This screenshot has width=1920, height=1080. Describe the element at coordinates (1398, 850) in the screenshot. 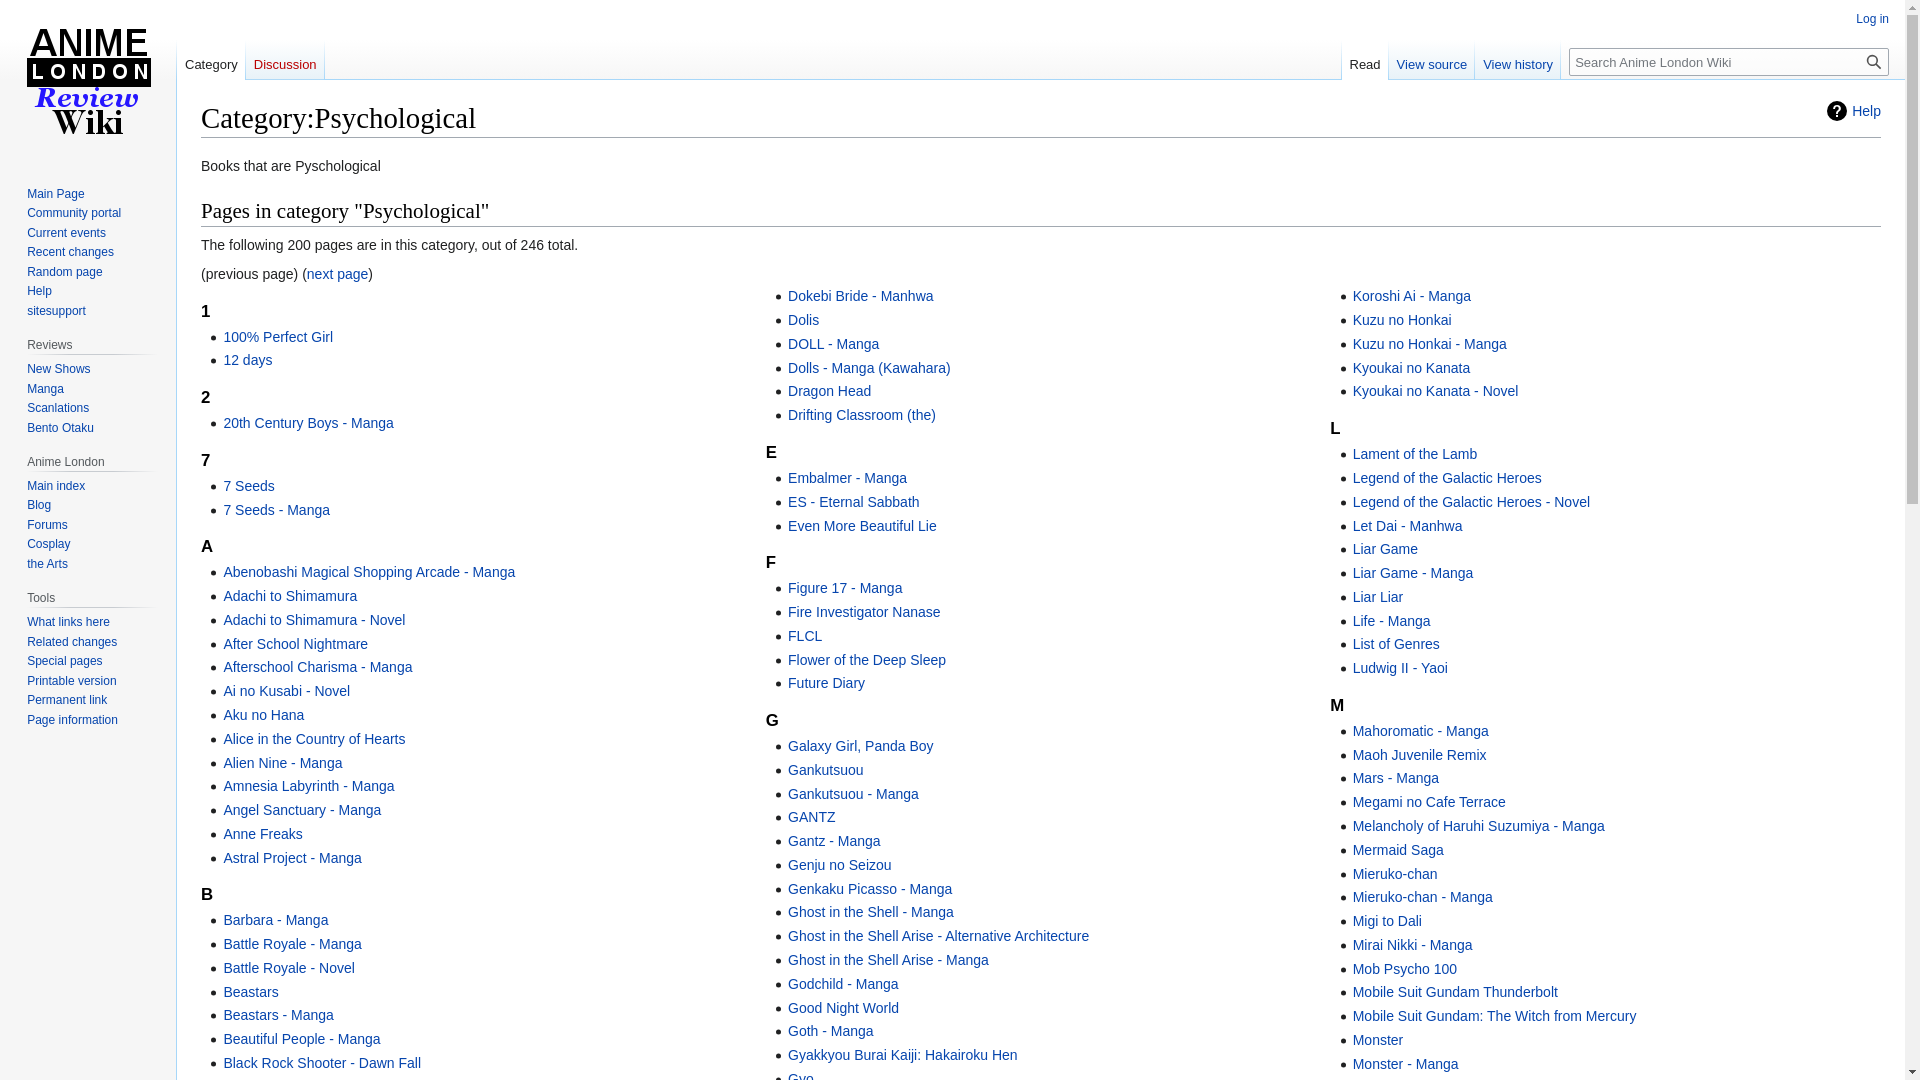

I see `Mermaid Saga` at that location.